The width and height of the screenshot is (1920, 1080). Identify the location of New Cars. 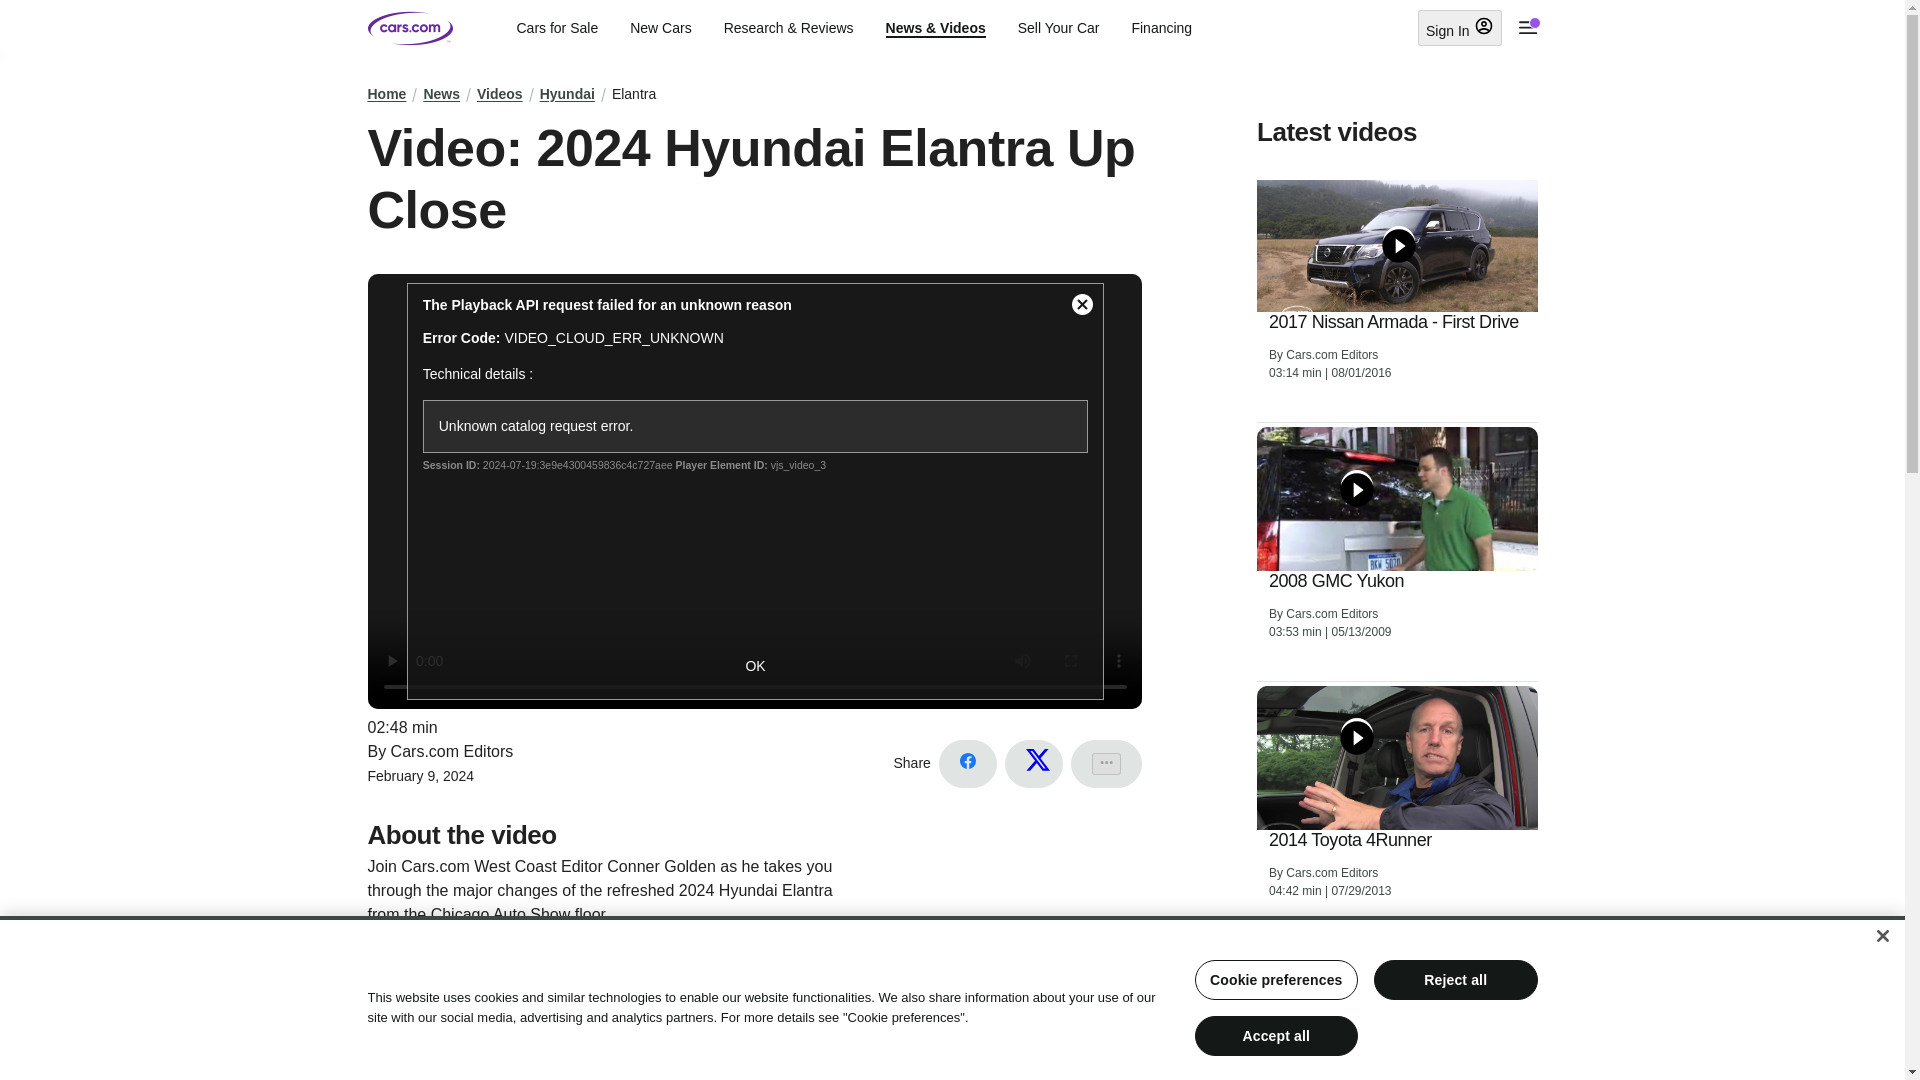
(660, 28).